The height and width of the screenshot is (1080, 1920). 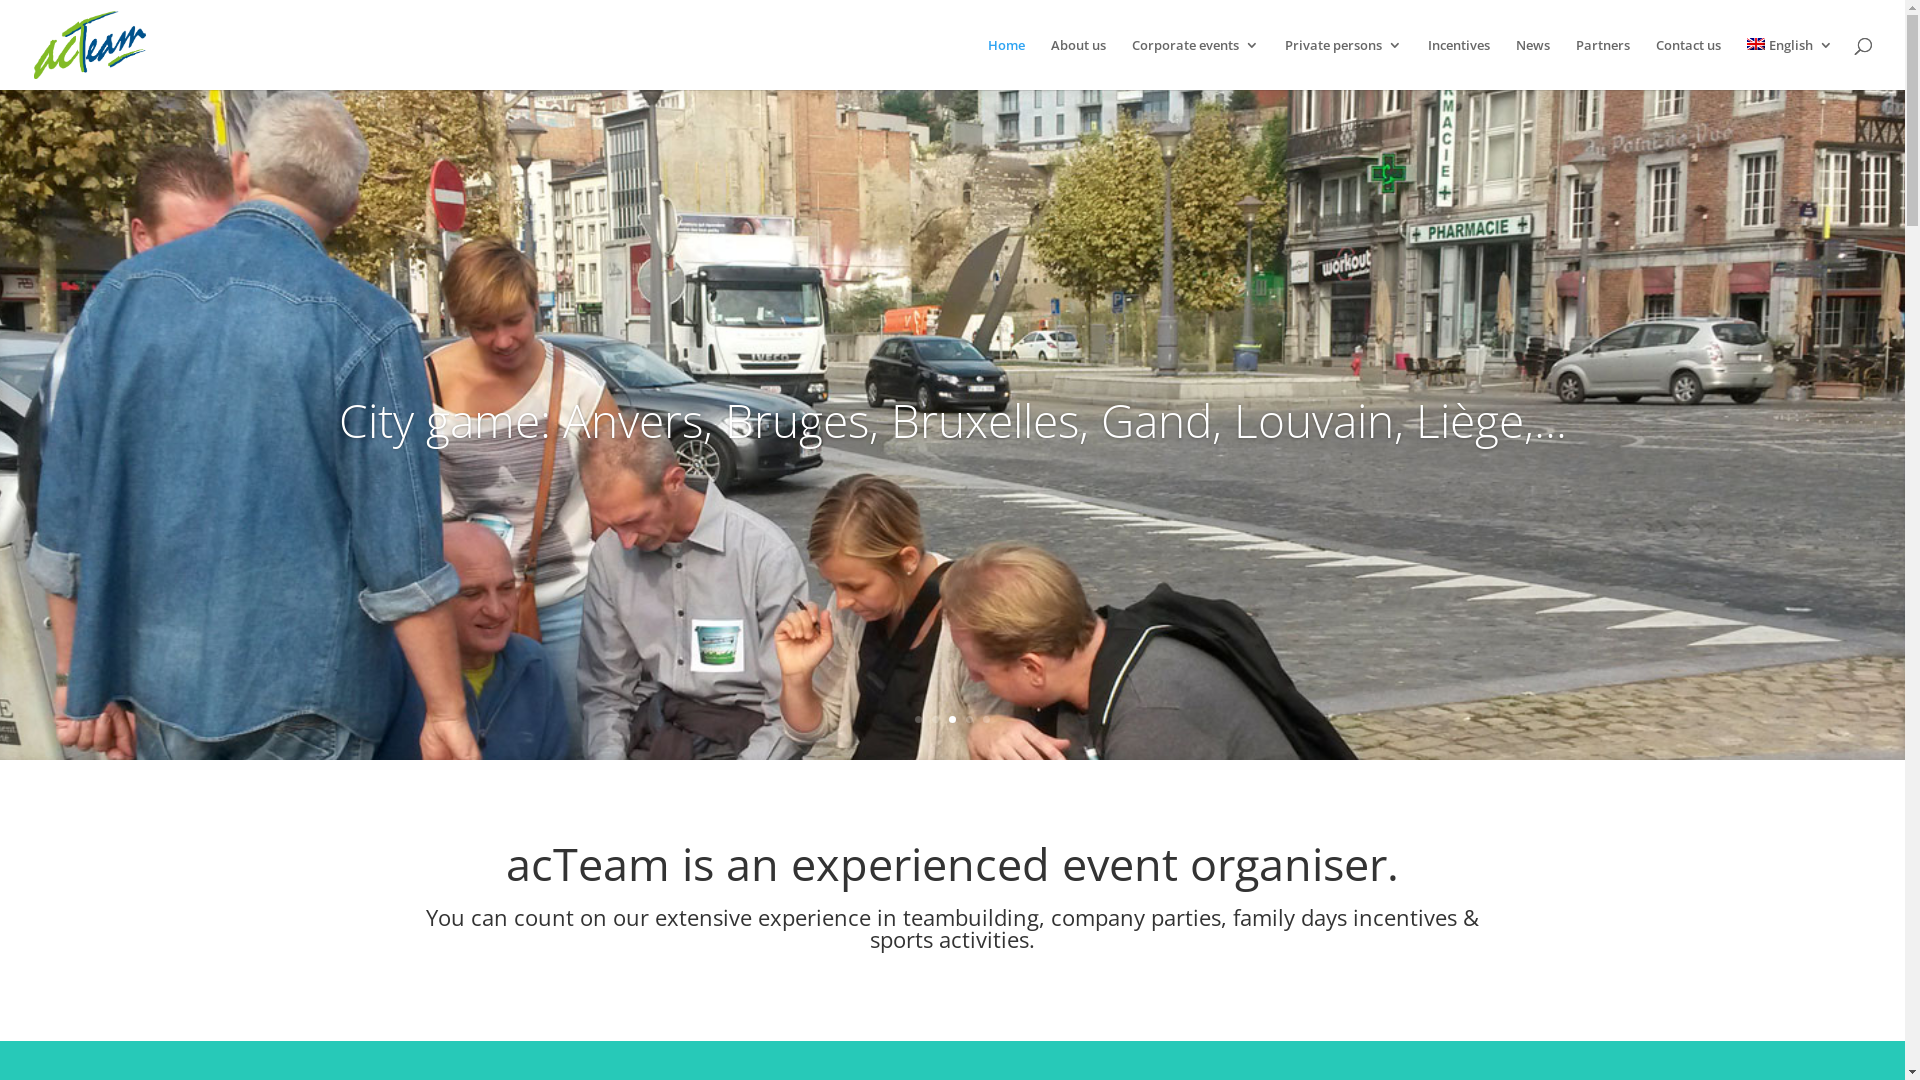 What do you see at coordinates (918, 720) in the screenshot?
I see `1` at bounding box center [918, 720].